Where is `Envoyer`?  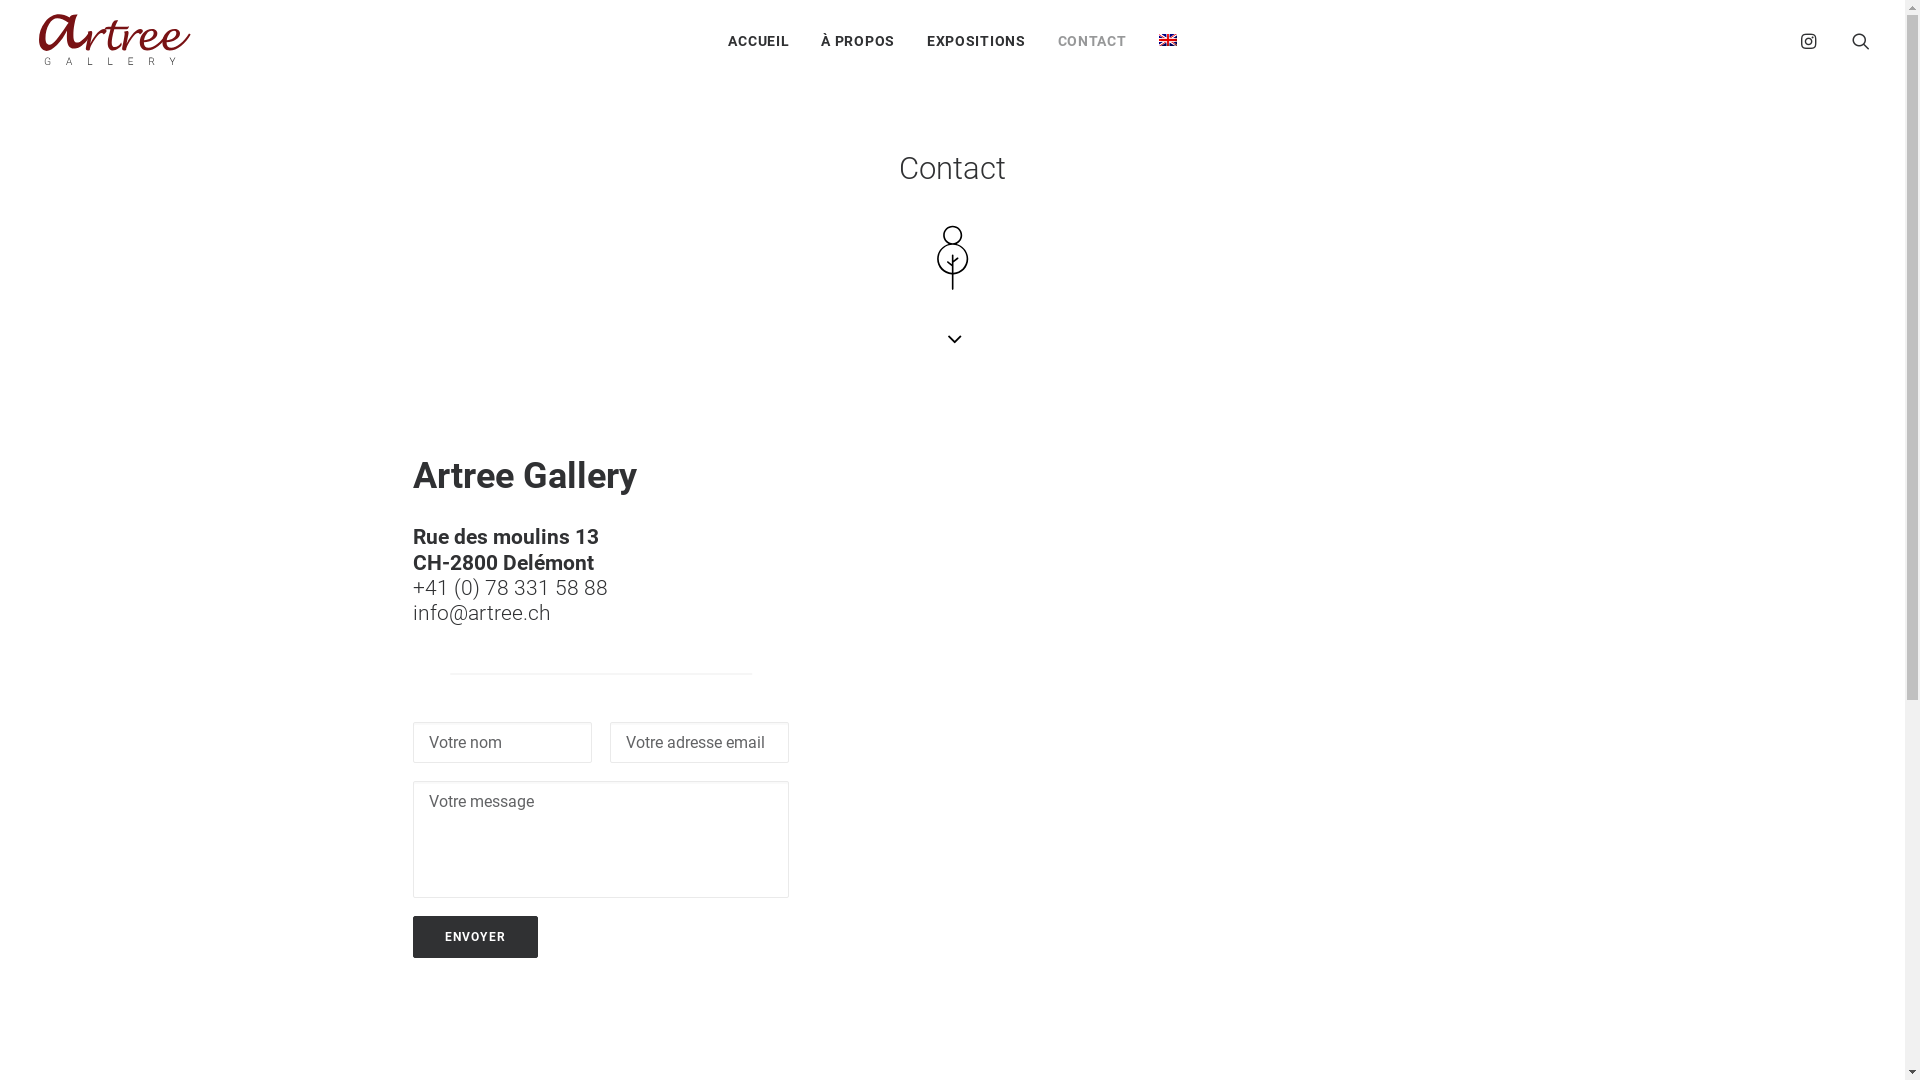 Envoyer is located at coordinates (474, 937).